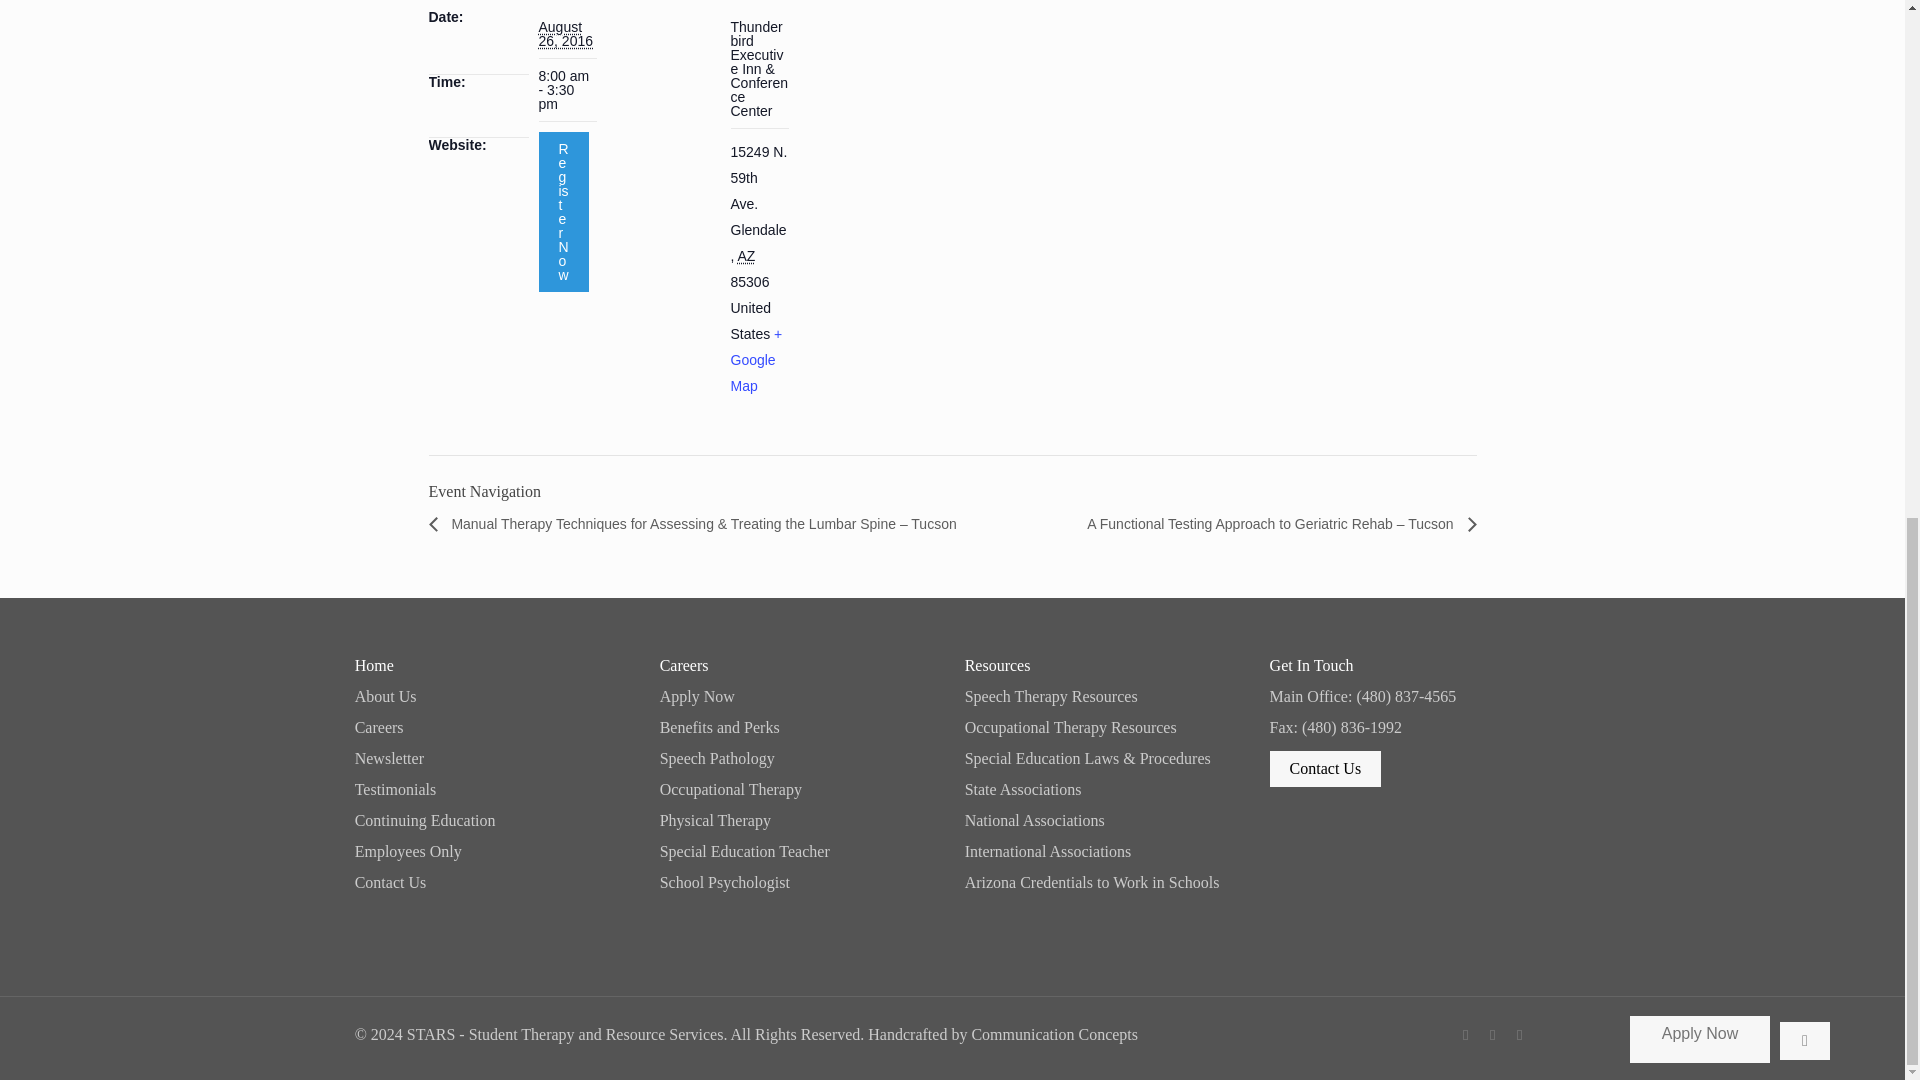 This screenshot has width=1920, height=1080. I want to click on Twitter, so click(1492, 1035).